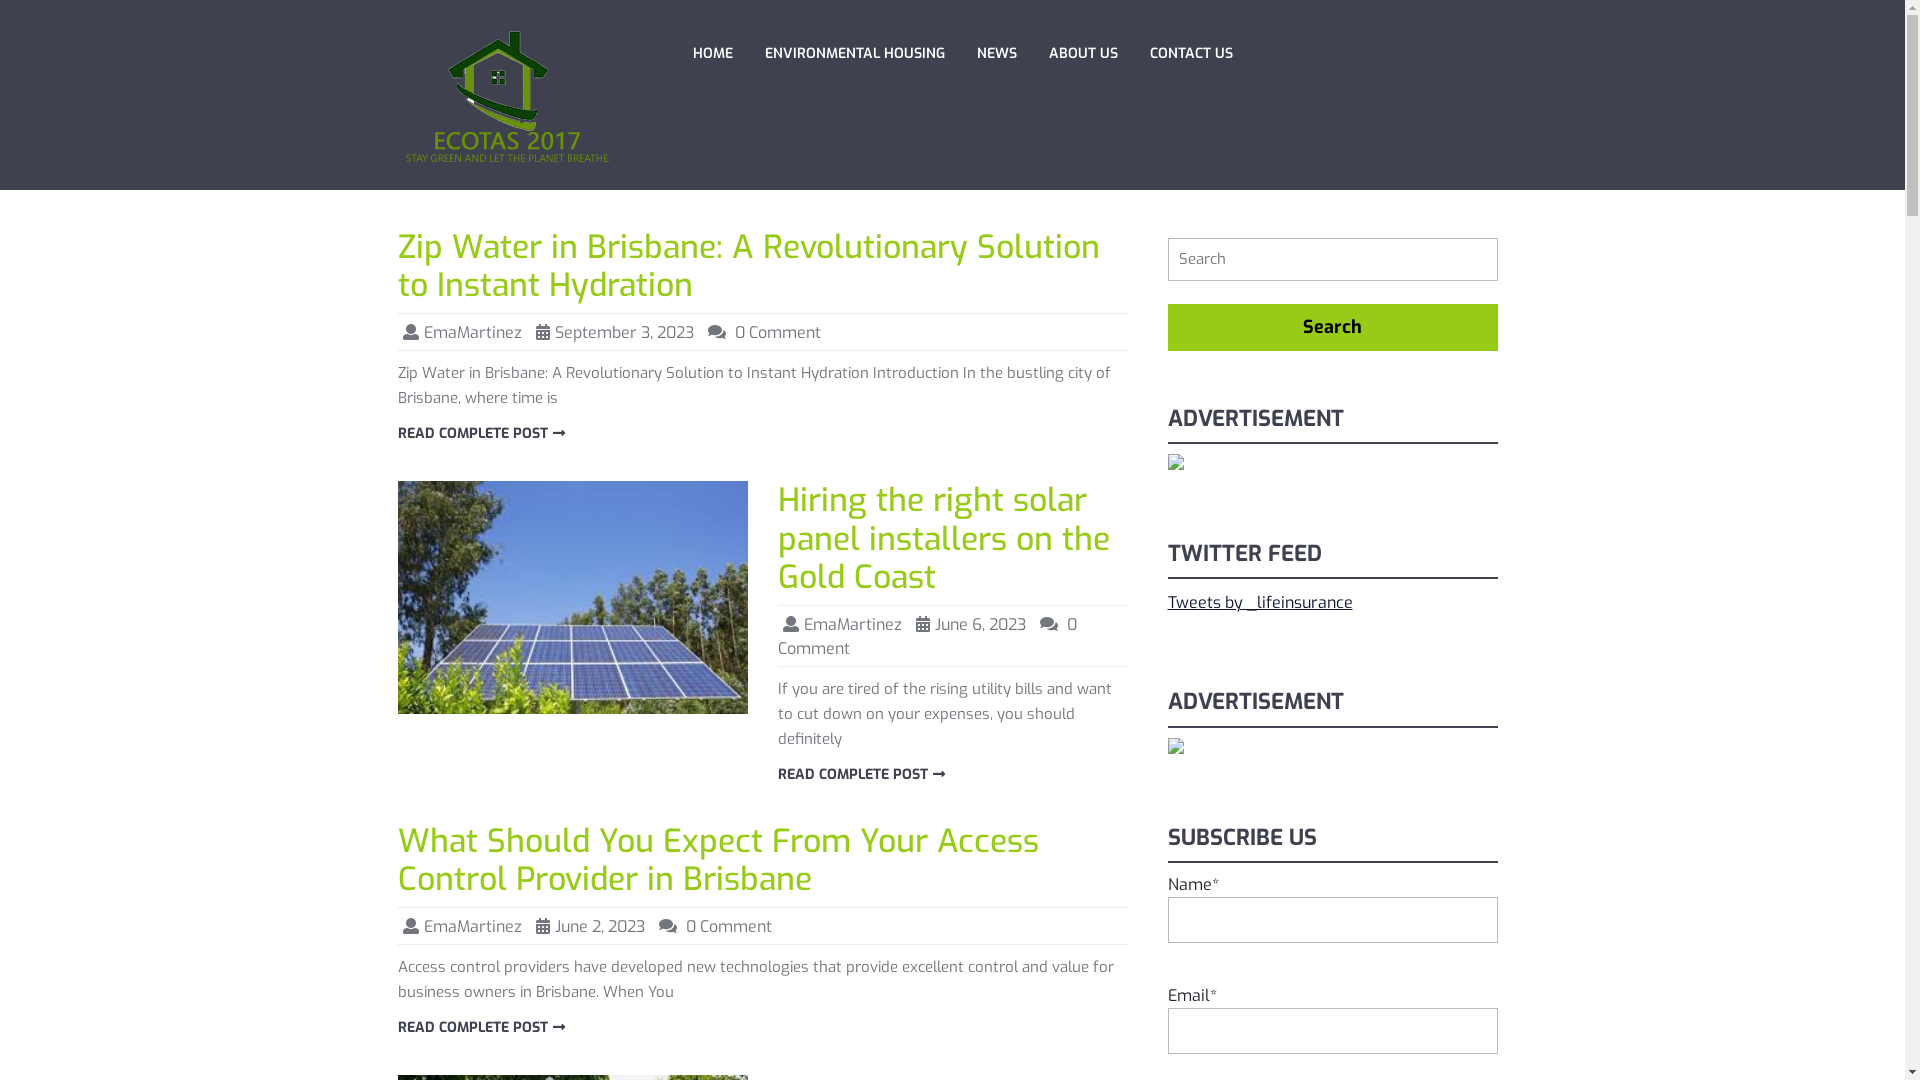 The width and height of the screenshot is (1920, 1080). Describe the element at coordinates (1086, 54) in the screenshot. I see `ABOUT US` at that location.